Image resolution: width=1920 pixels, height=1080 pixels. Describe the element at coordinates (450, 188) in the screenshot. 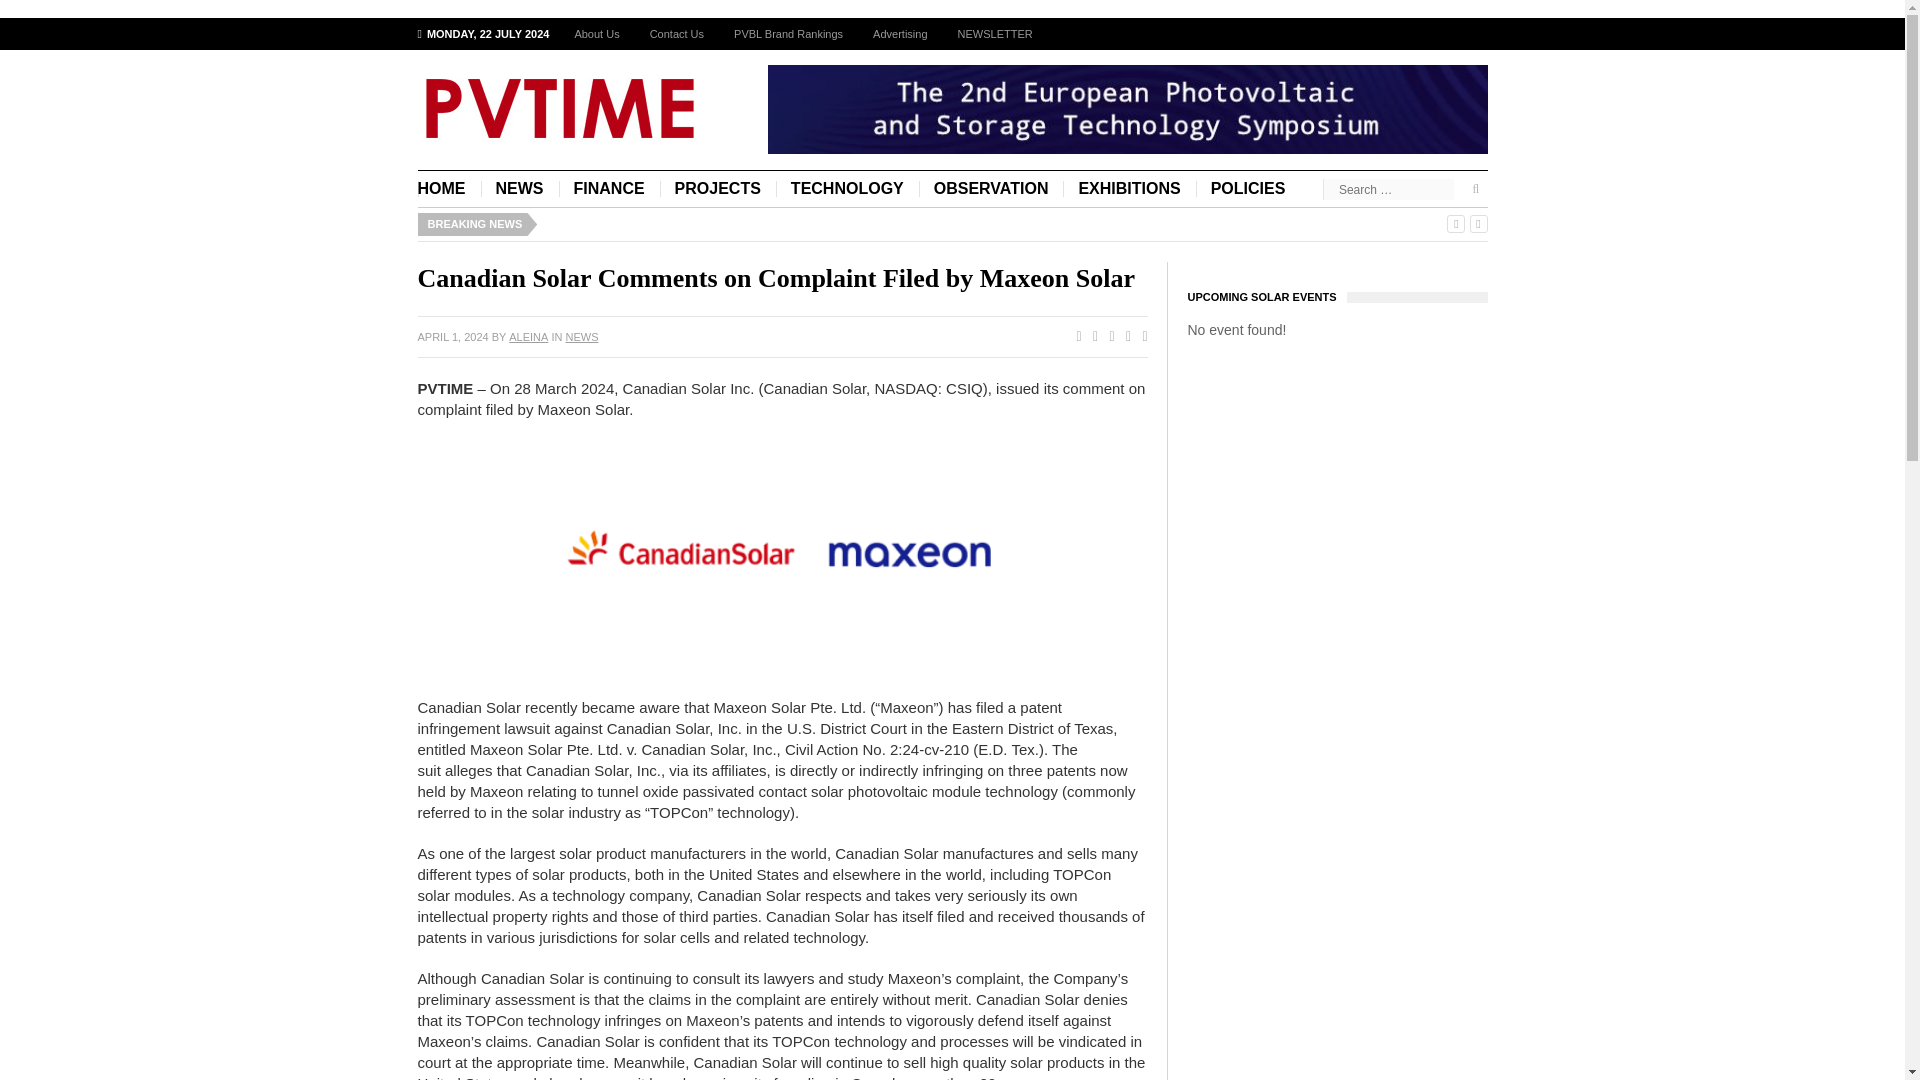

I see `HOME` at that location.